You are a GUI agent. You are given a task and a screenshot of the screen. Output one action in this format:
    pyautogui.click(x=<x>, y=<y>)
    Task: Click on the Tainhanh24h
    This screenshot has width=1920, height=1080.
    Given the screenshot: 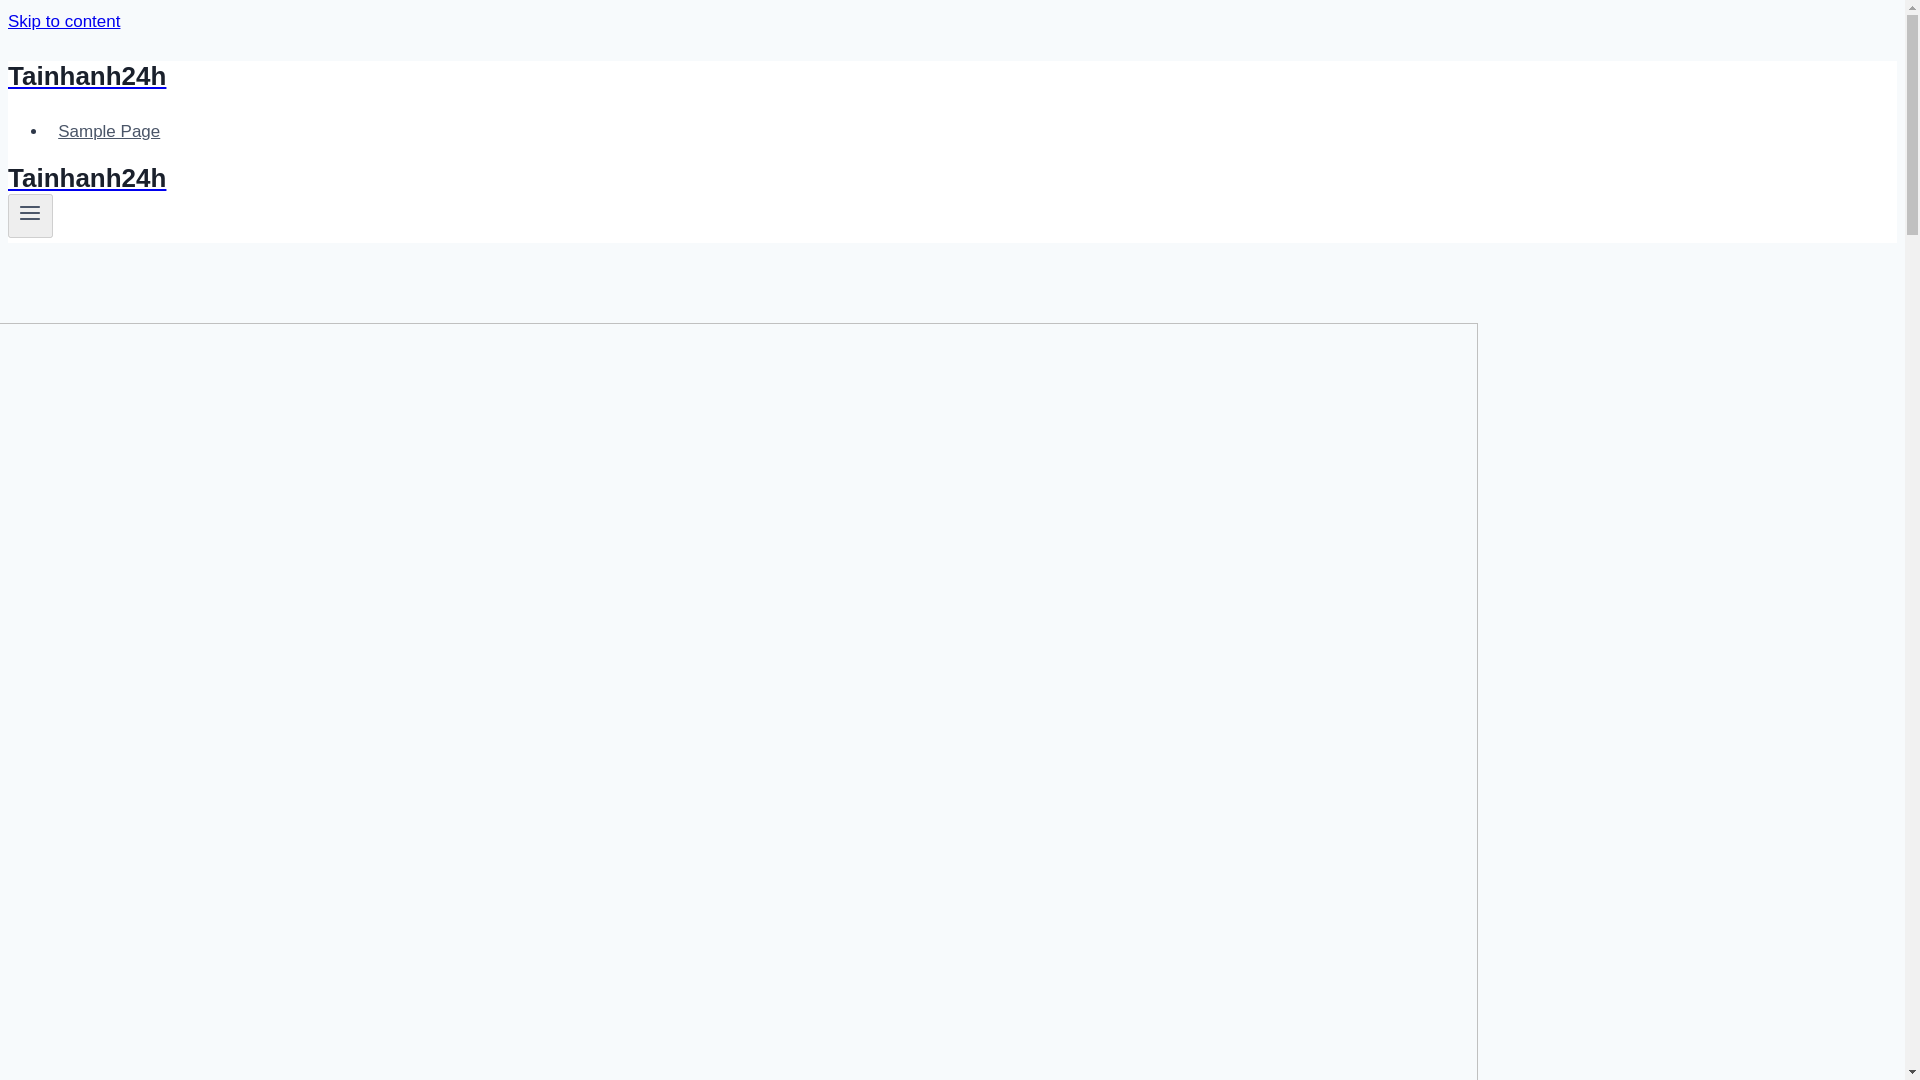 What is the action you would take?
    pyautogui.click(x=652, y=76)
    